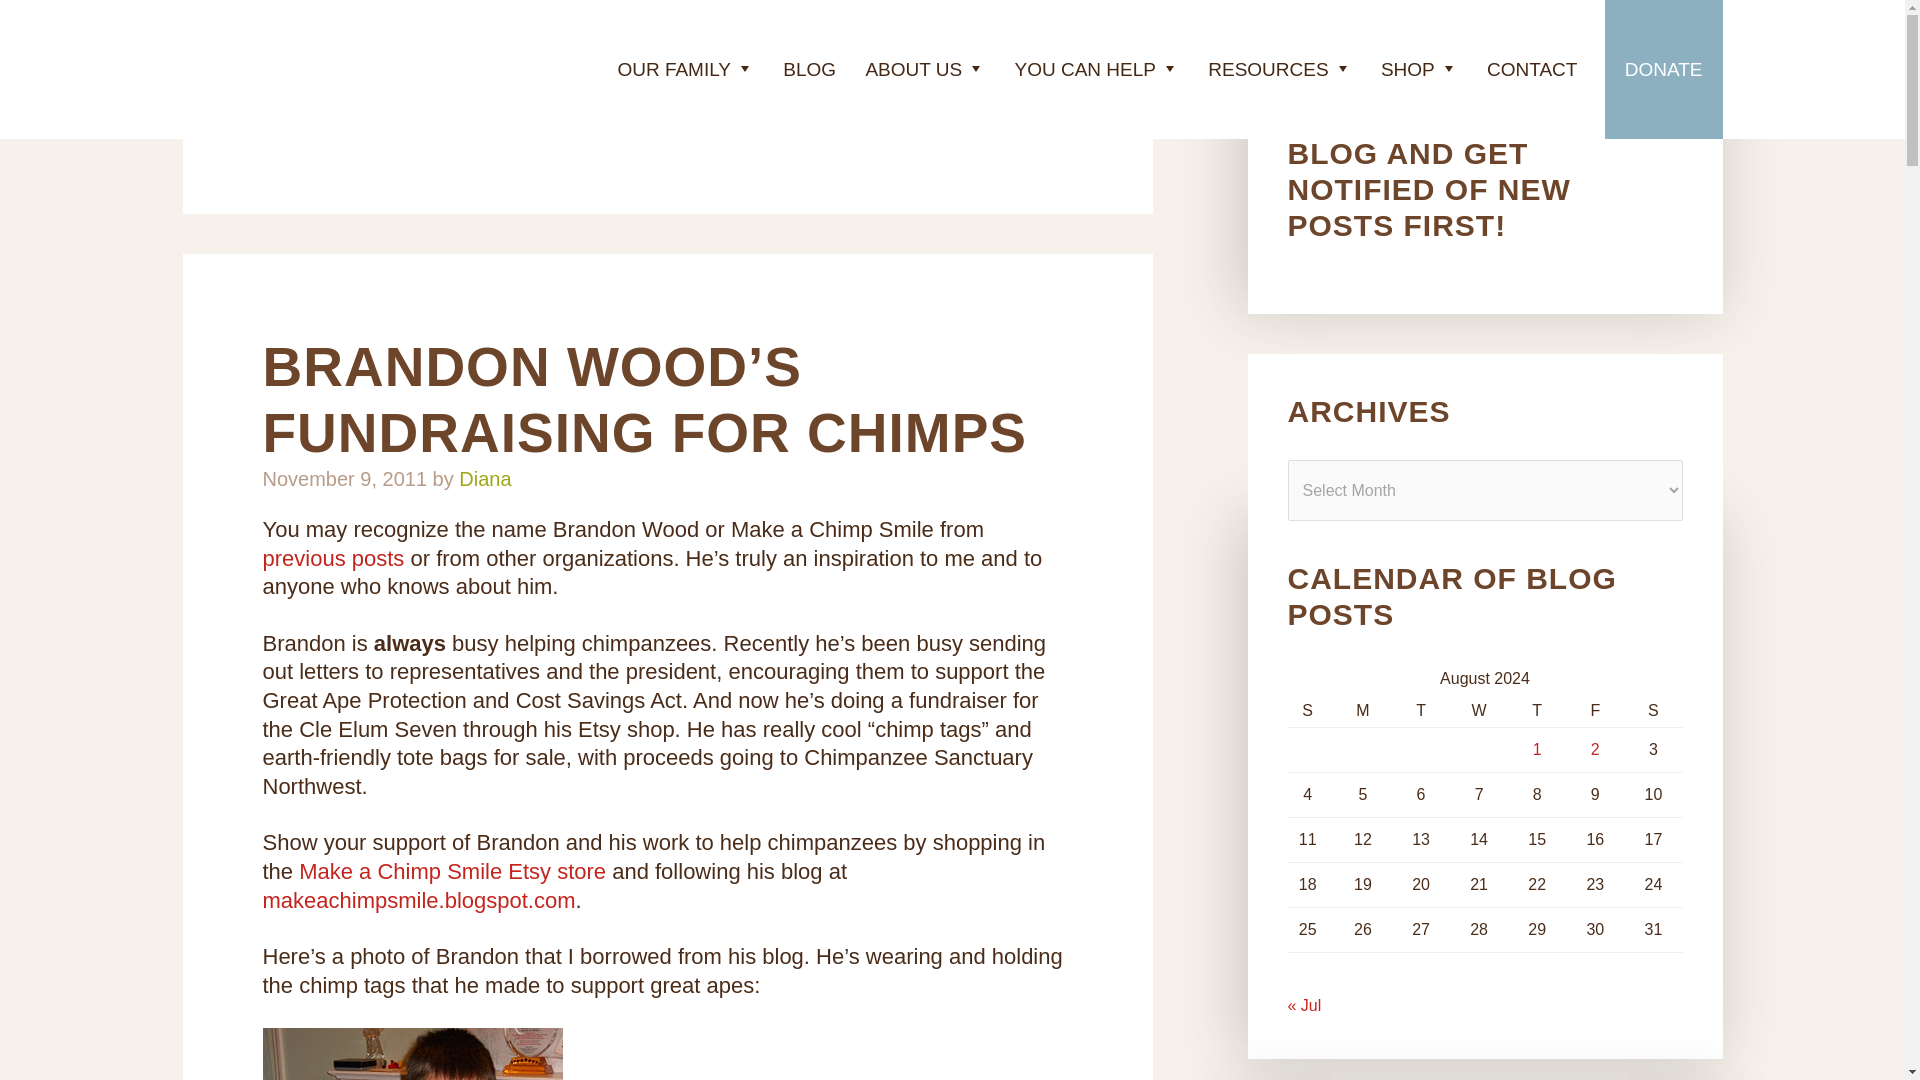  I want to click on brandon, so click(412, 1054).